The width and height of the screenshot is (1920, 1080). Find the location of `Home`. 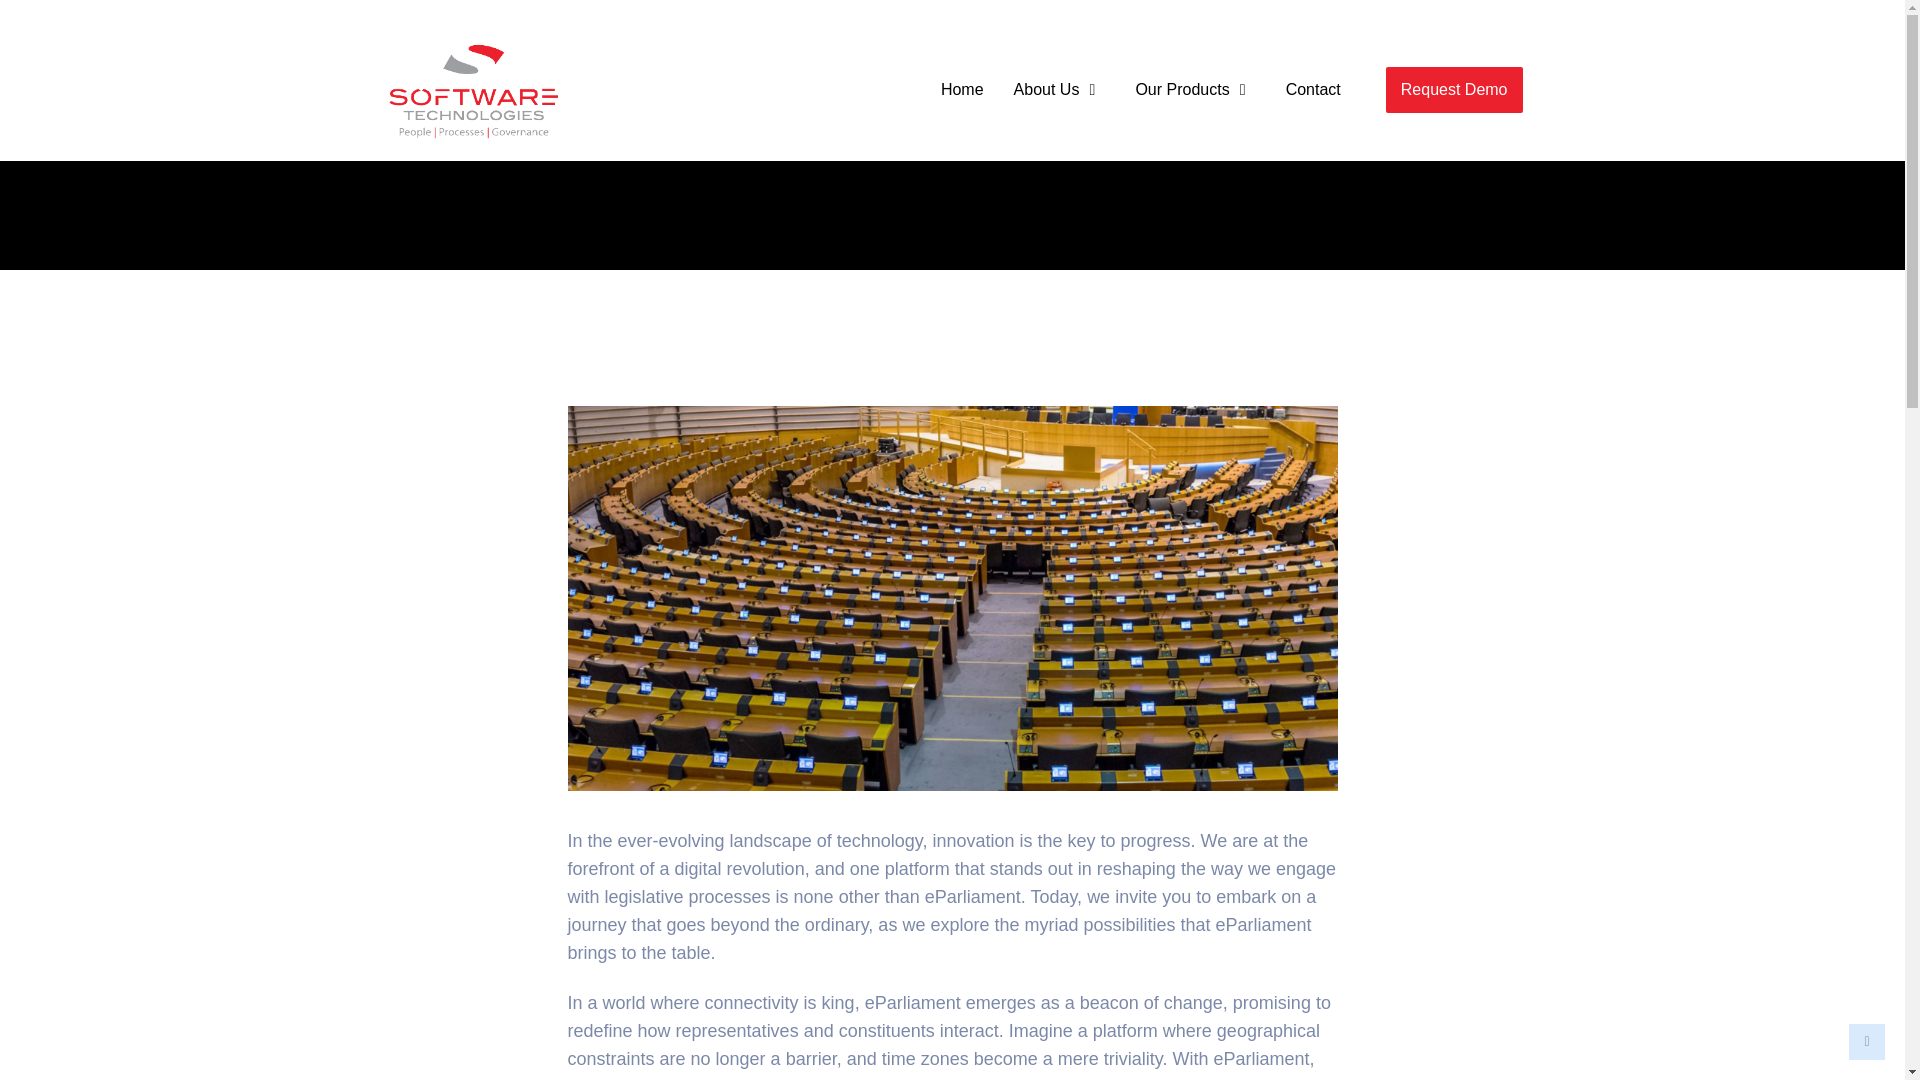

Home is located at coordinates (962, 90).